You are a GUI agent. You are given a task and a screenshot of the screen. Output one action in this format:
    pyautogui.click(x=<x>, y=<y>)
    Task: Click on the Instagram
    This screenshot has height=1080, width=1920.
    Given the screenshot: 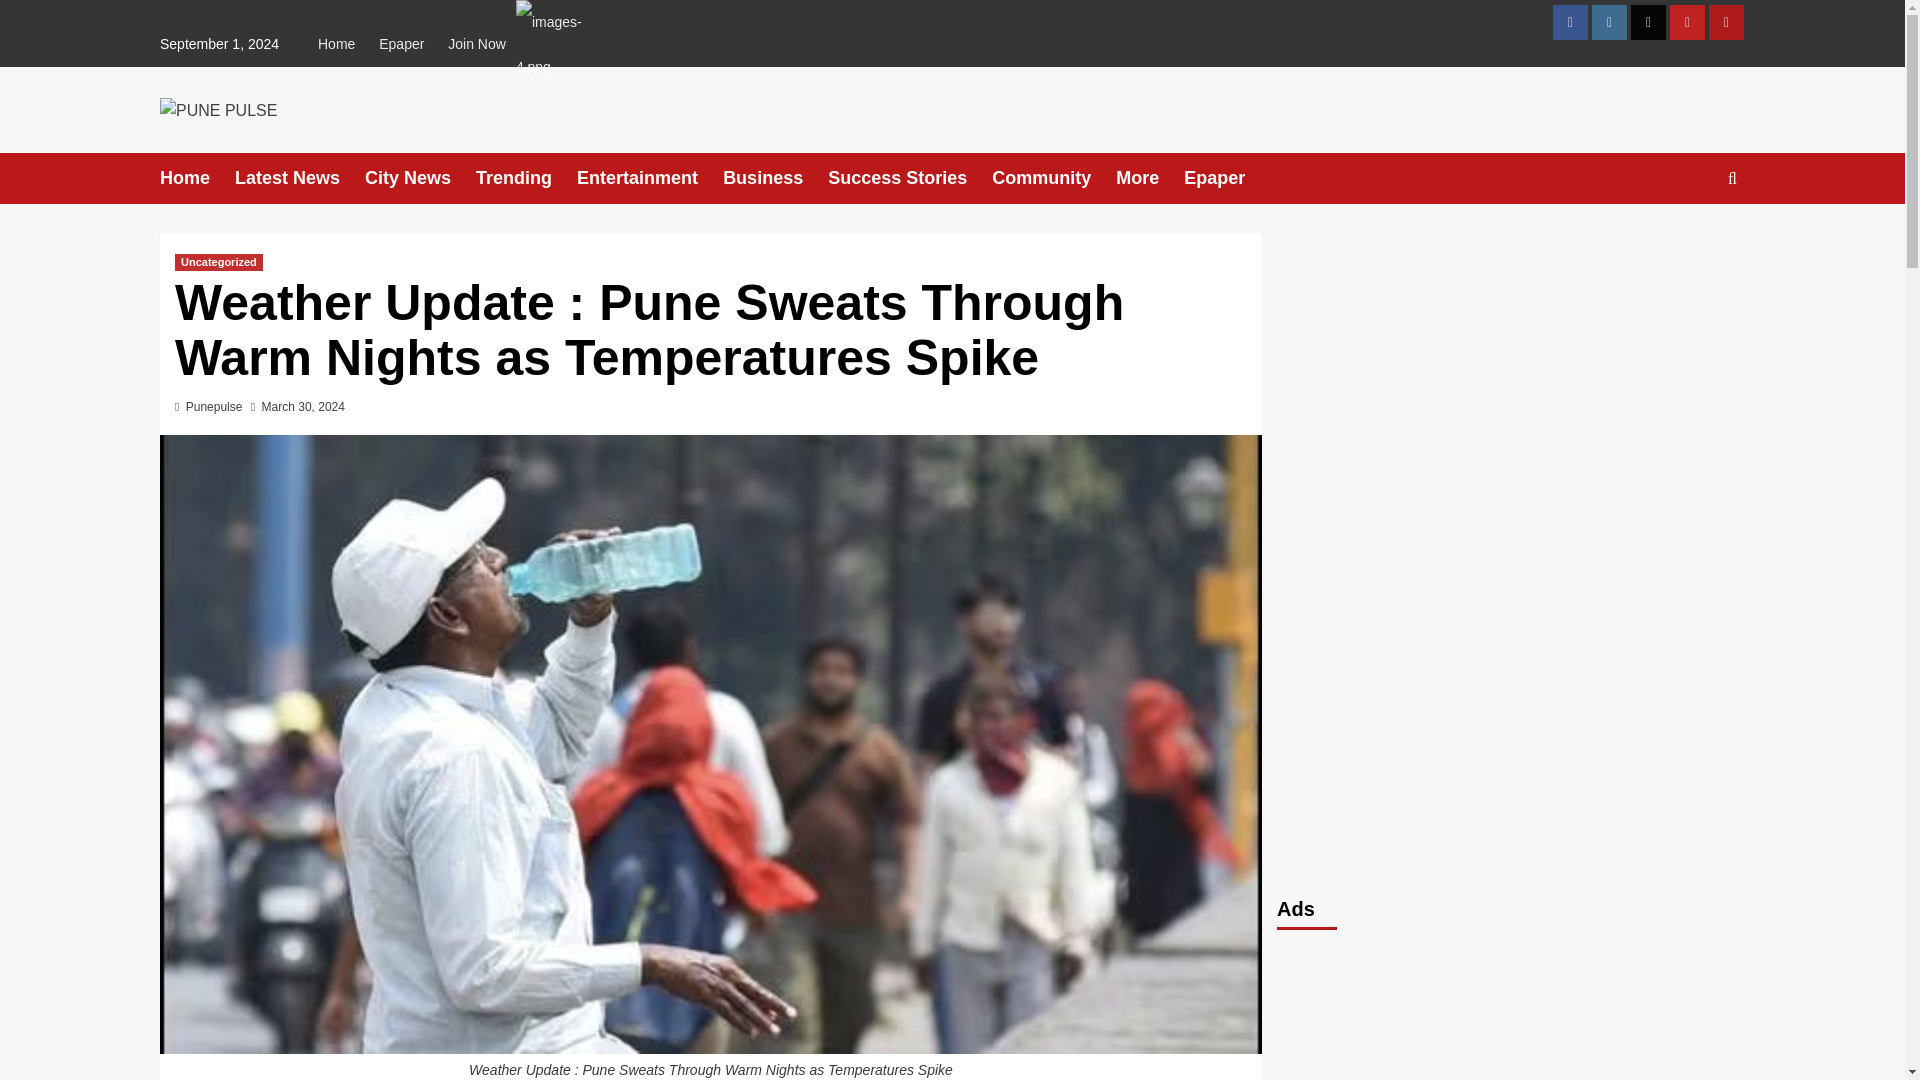 What is the action you would take?
    pyautogui.click(x=1608, y=22)
    